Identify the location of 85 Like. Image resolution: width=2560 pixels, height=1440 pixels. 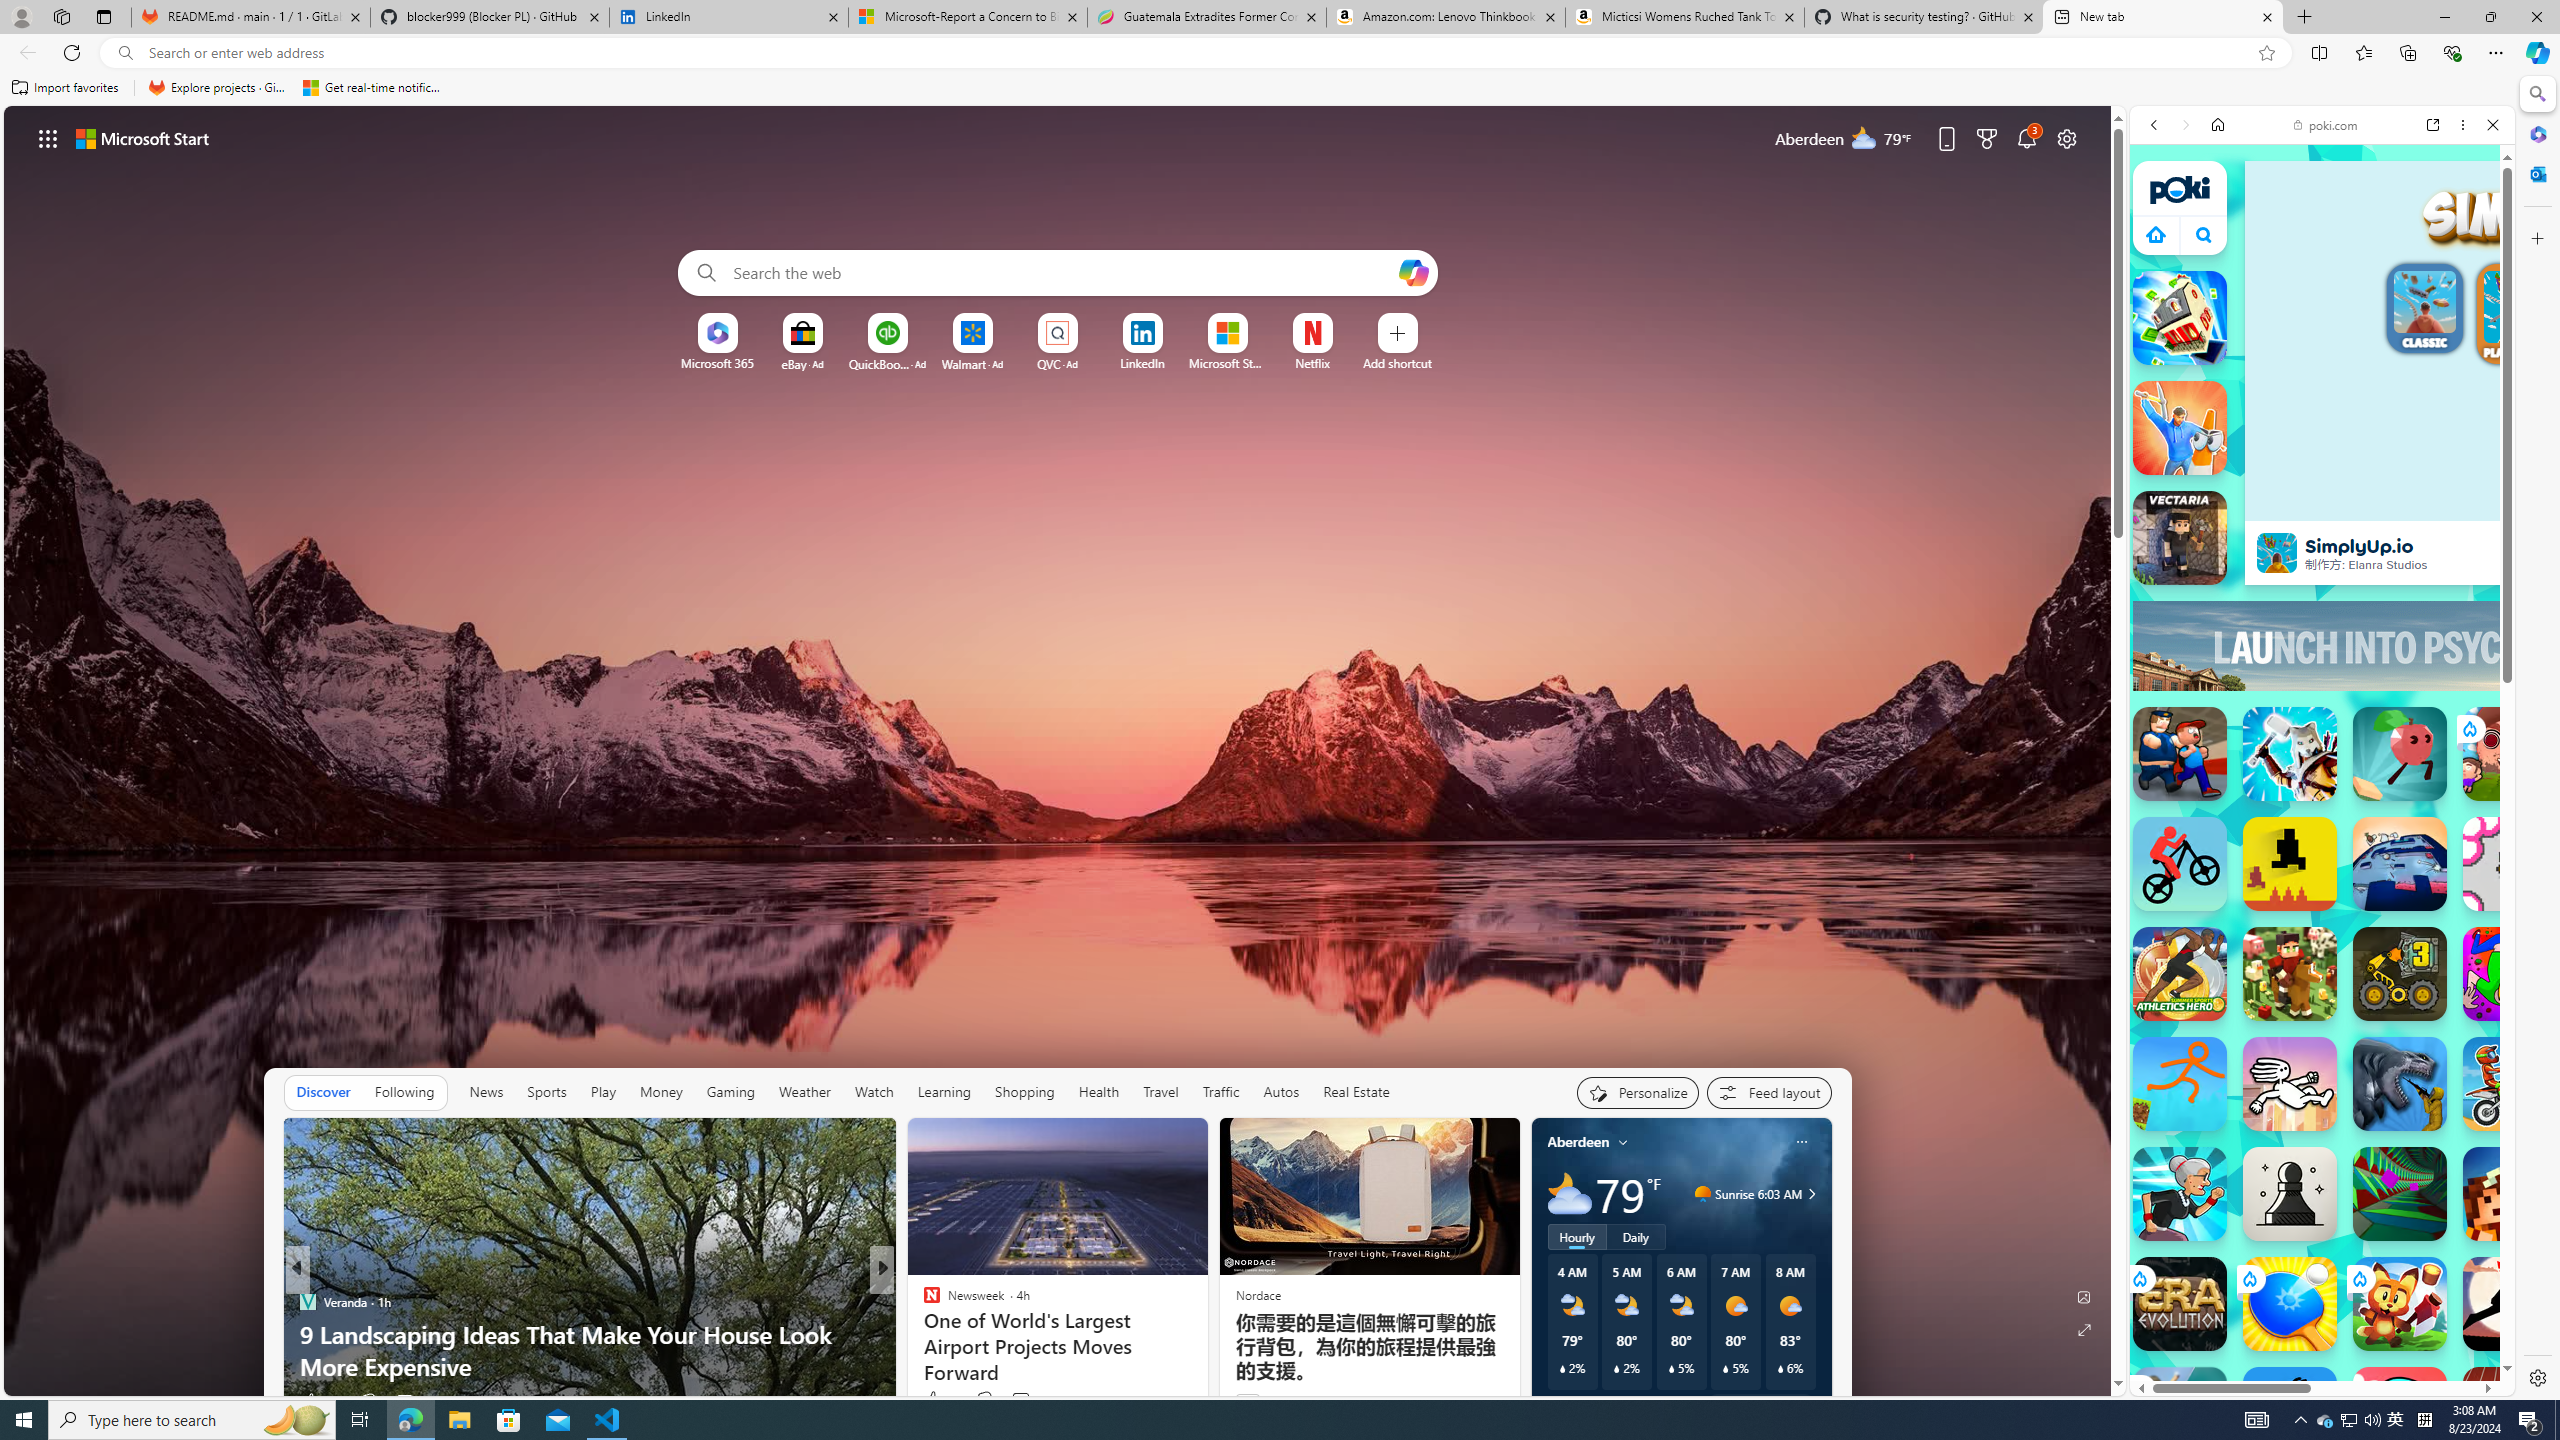
(933, 1400).